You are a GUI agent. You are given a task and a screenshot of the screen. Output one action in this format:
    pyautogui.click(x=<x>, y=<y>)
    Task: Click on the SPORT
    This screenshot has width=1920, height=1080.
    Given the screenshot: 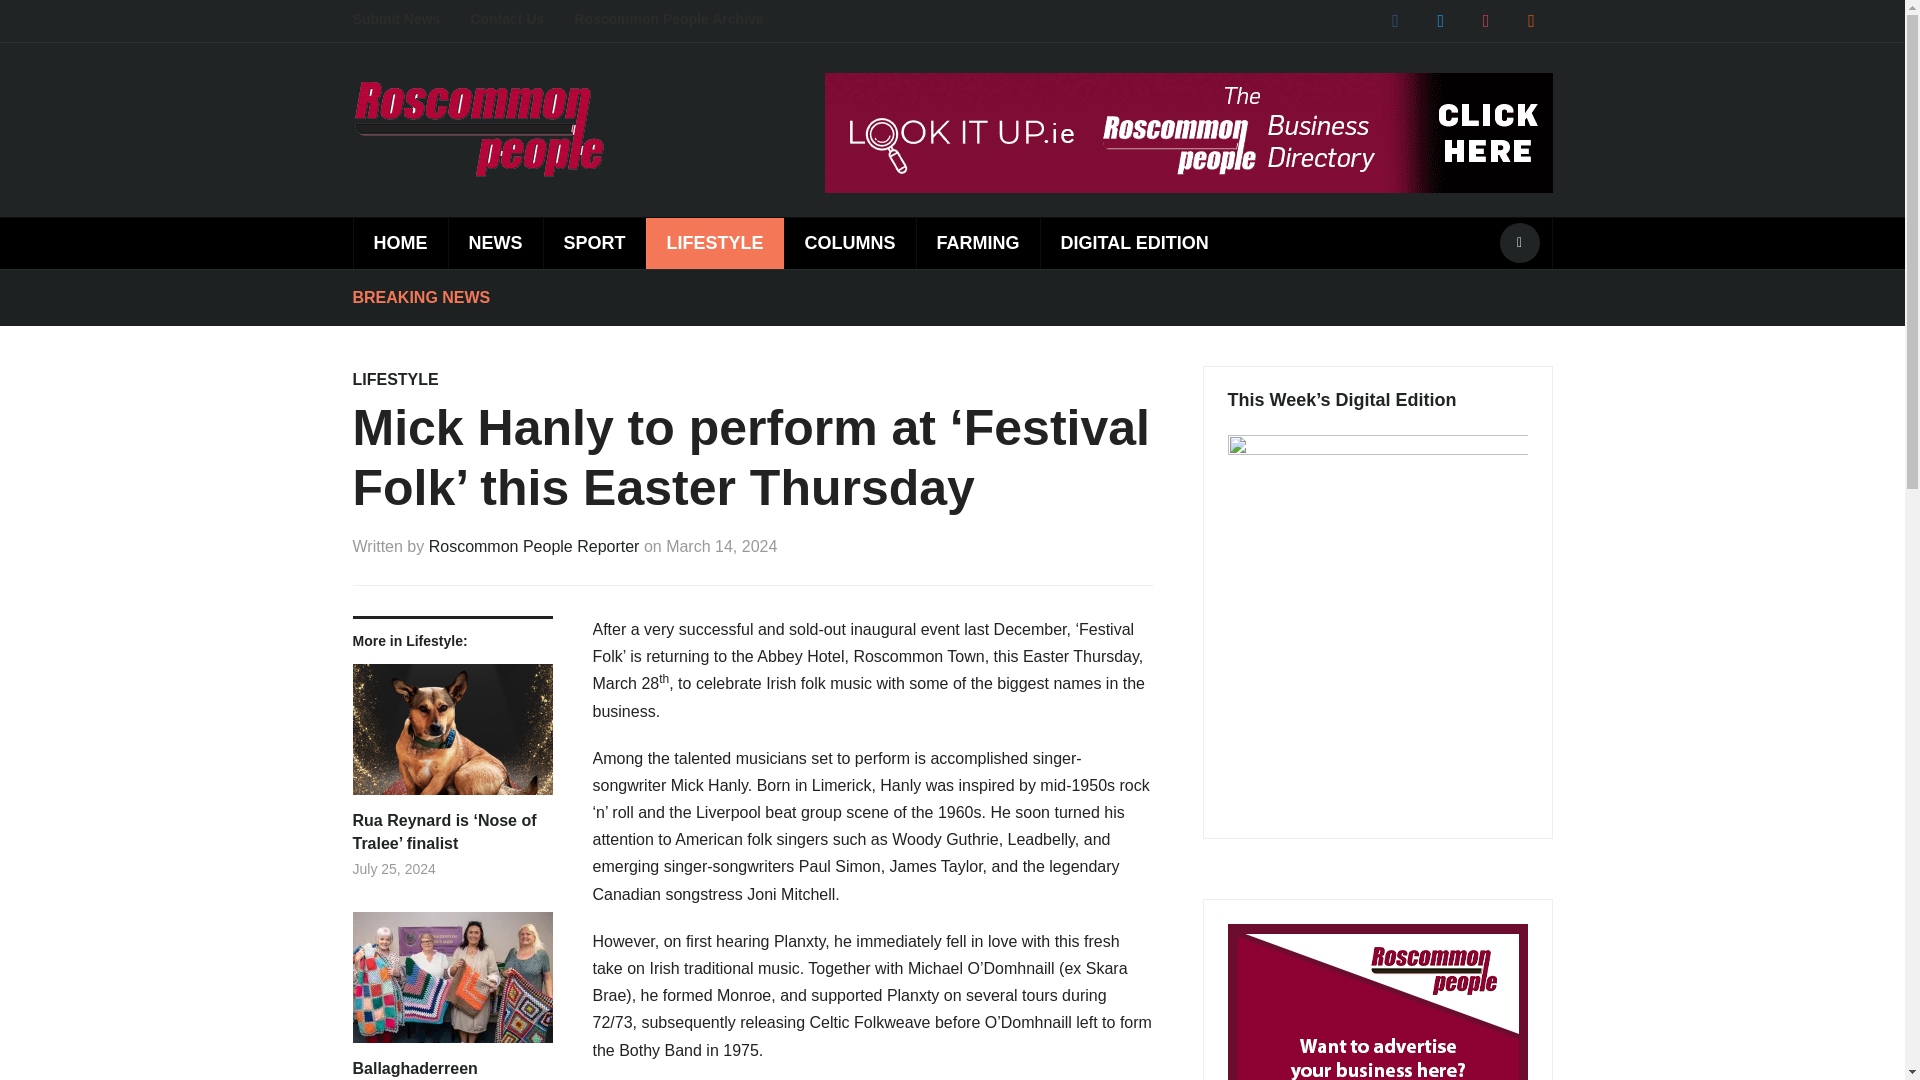 What is the action you would take?
    pyautogui.click(x=593, y=243)
    